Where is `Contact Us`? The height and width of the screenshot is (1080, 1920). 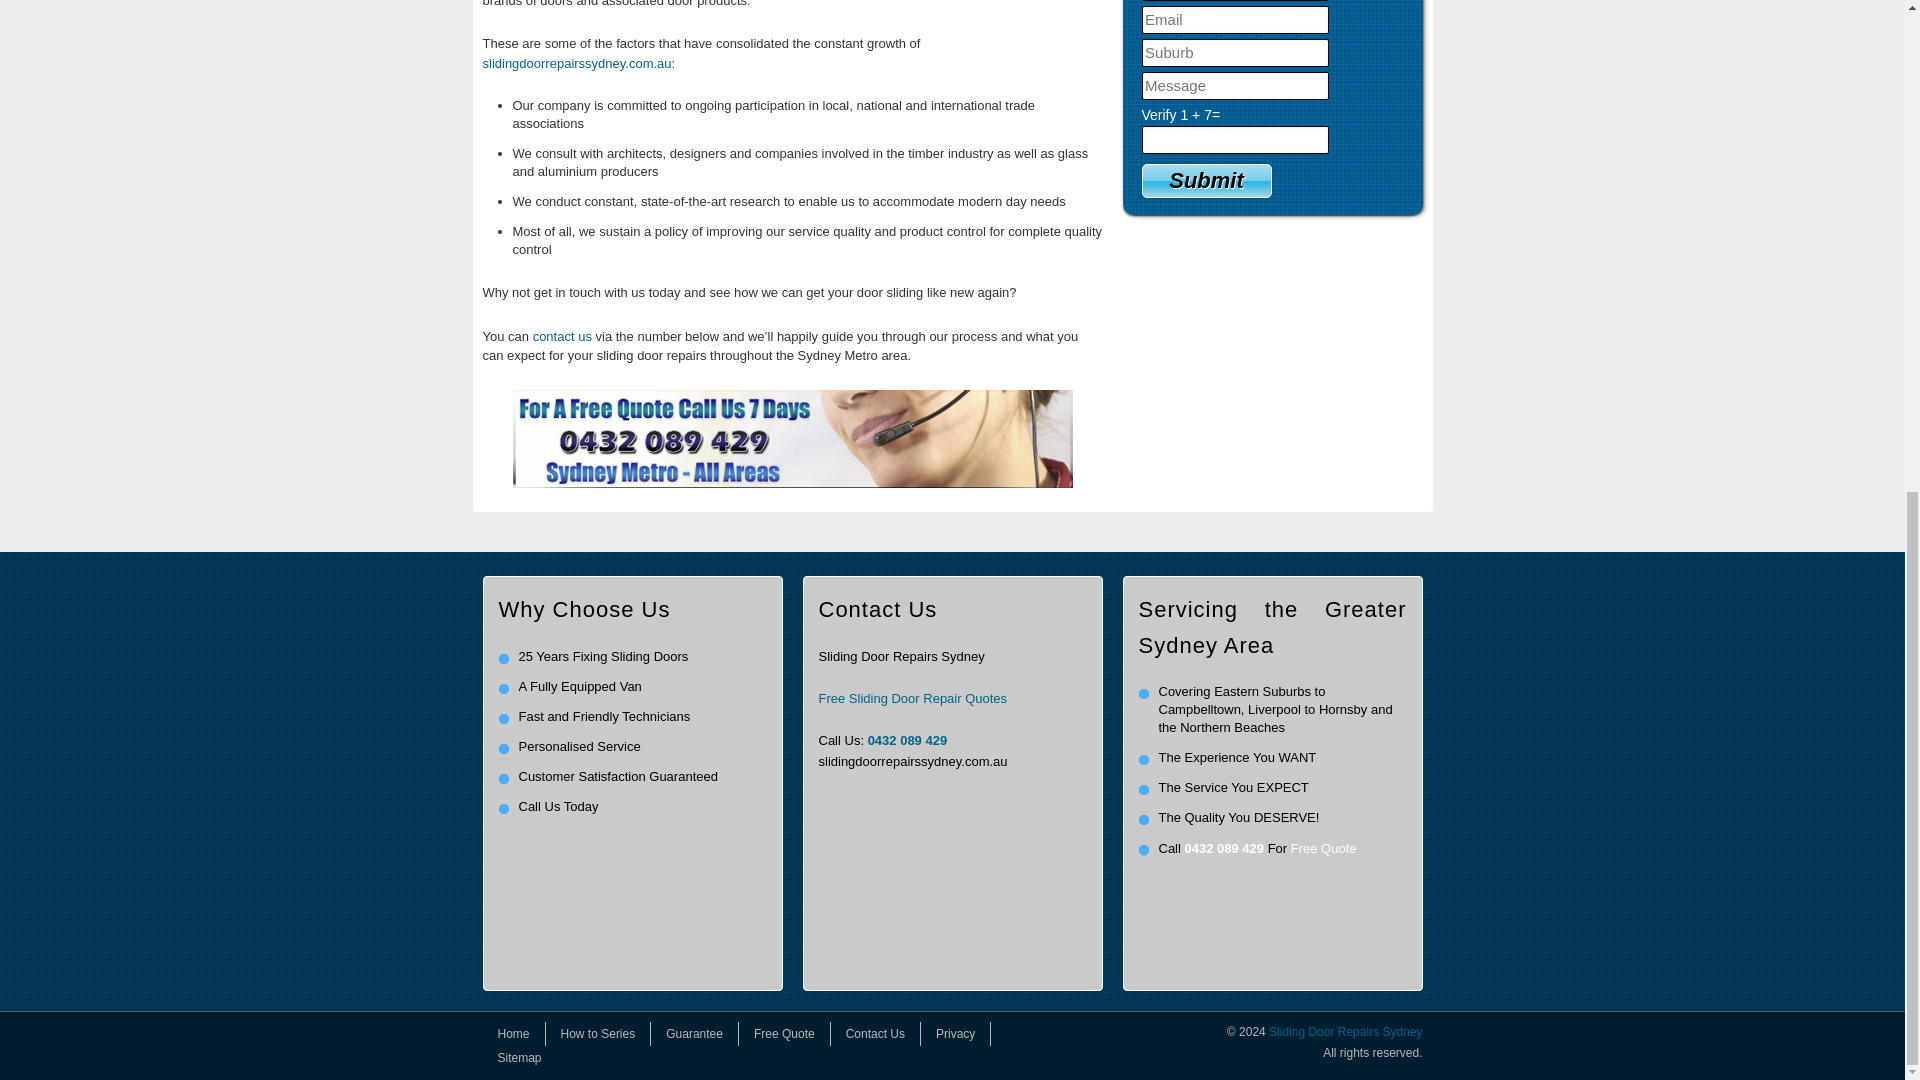 Contact Us is located at coordinates (876, 1034).